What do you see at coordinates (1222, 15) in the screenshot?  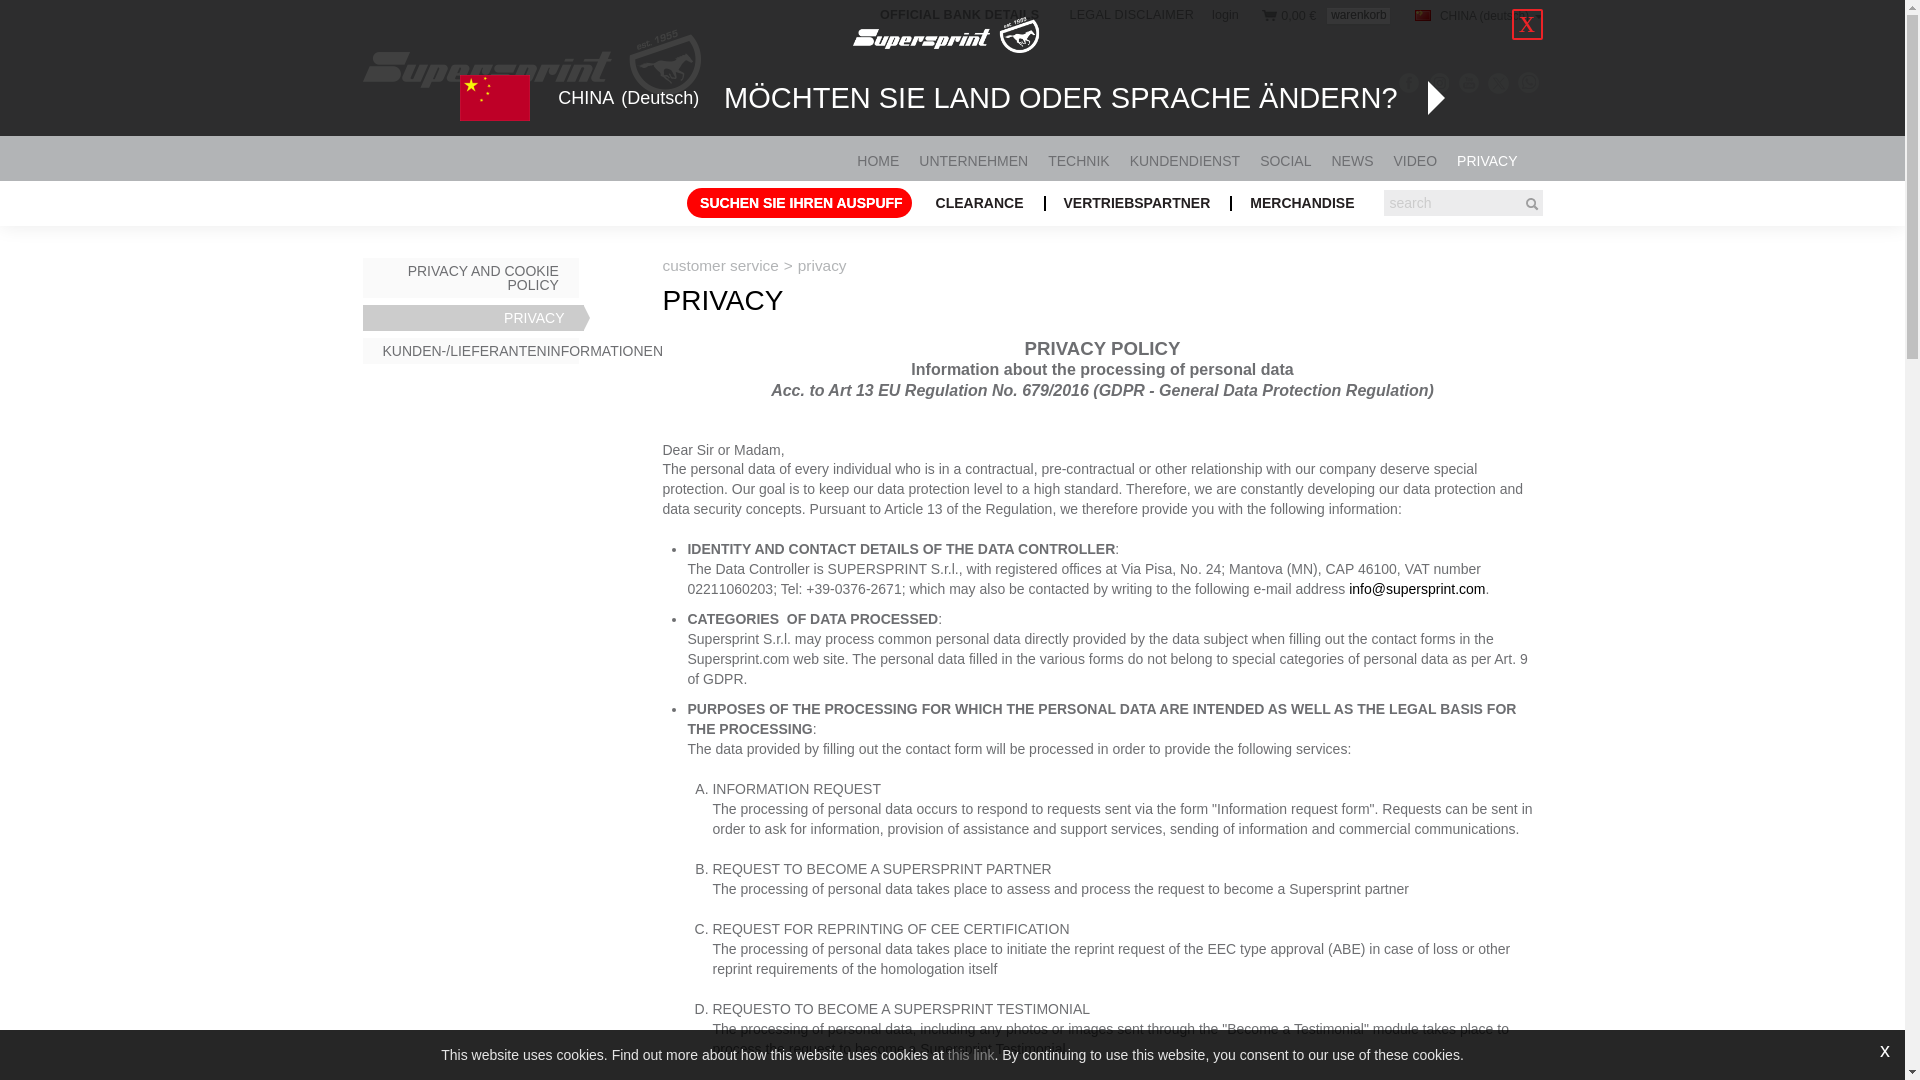 I see `login` at bounding box center [1222, 15].